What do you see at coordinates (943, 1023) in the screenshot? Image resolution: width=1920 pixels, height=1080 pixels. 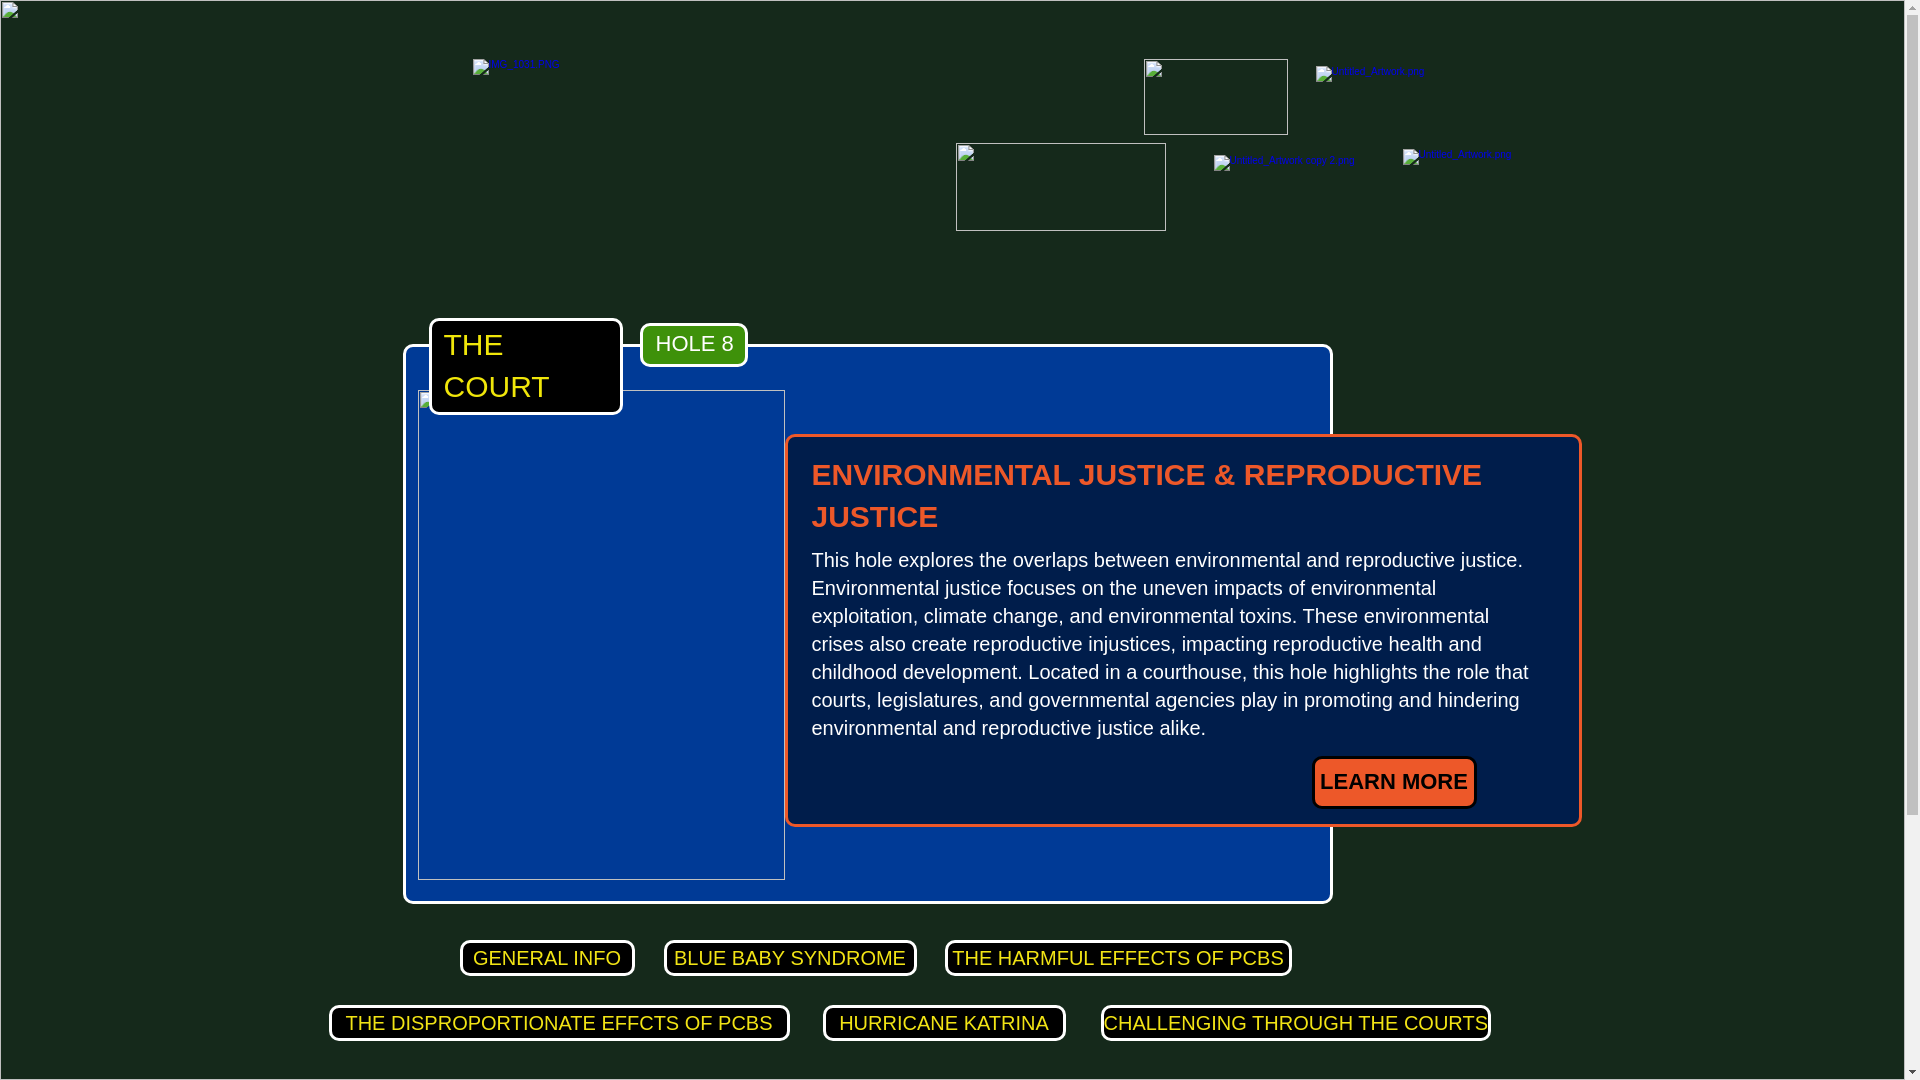 I see `HURRICANE KATRINA` at bounding box center [943, 1023].